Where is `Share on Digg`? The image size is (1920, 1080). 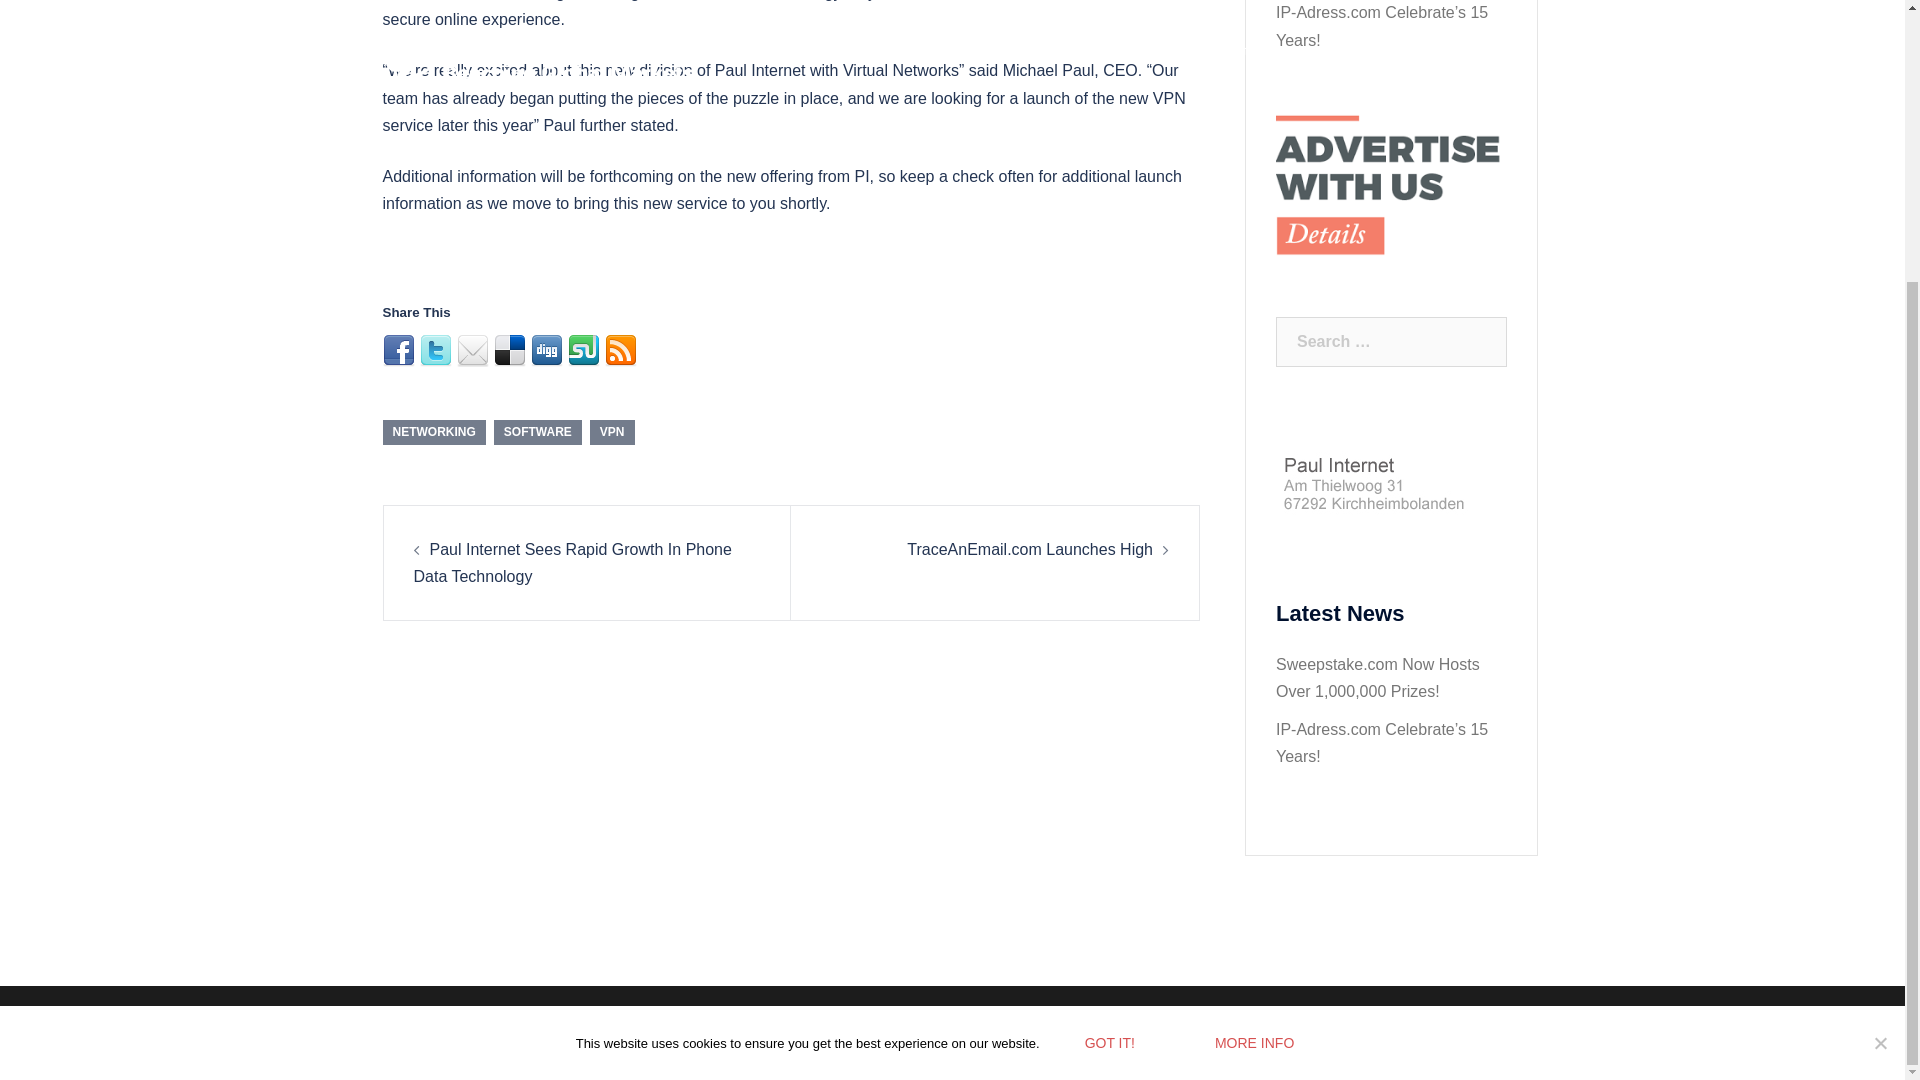
Share on Digg is located at coordinates (546, 350).